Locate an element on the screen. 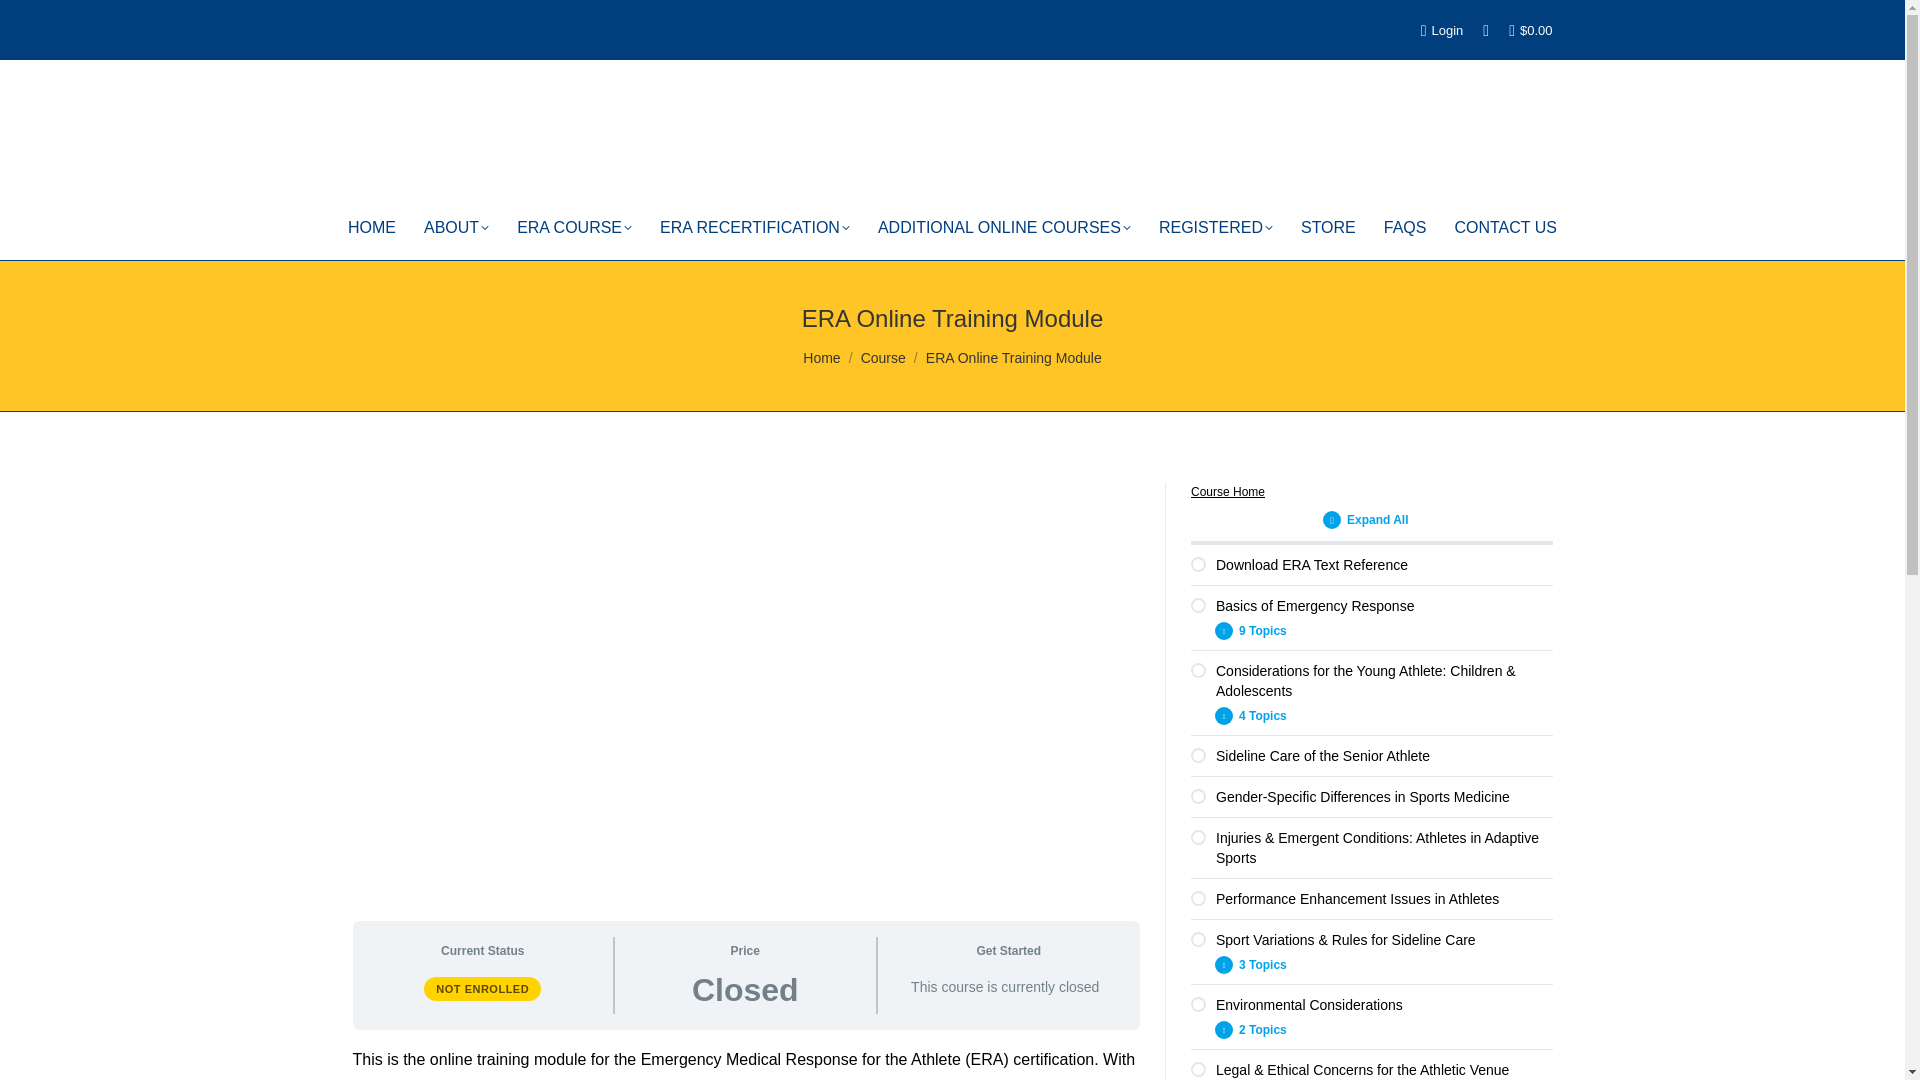 This screenshot has width=1920, height=1080. FAQS is located at coordinates (1405, 227).